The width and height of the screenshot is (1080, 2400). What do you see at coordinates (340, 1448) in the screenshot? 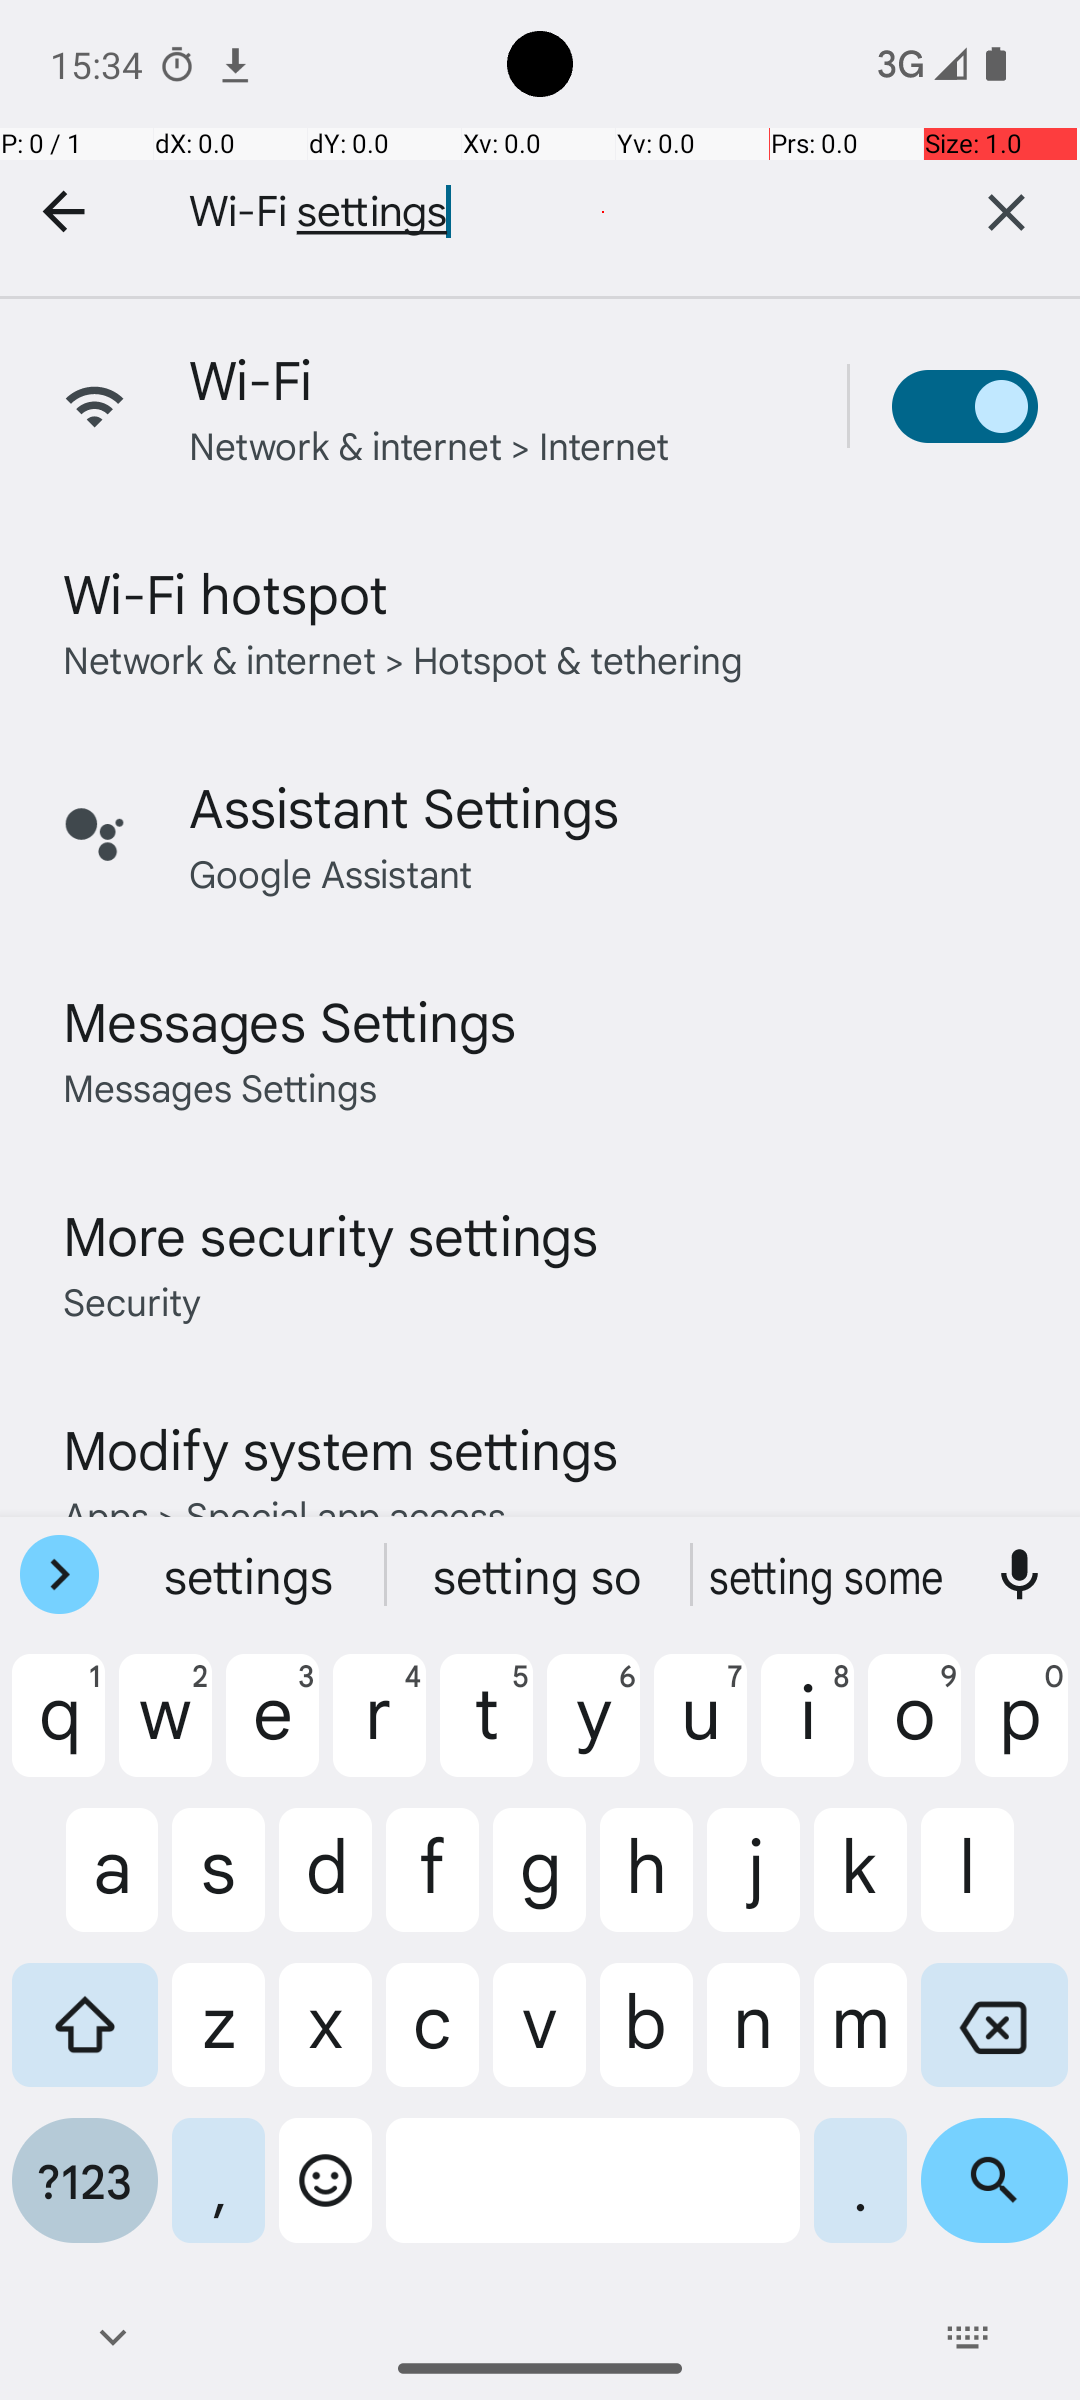
I see `Modify system settings` at bounding box center [340, 1448].